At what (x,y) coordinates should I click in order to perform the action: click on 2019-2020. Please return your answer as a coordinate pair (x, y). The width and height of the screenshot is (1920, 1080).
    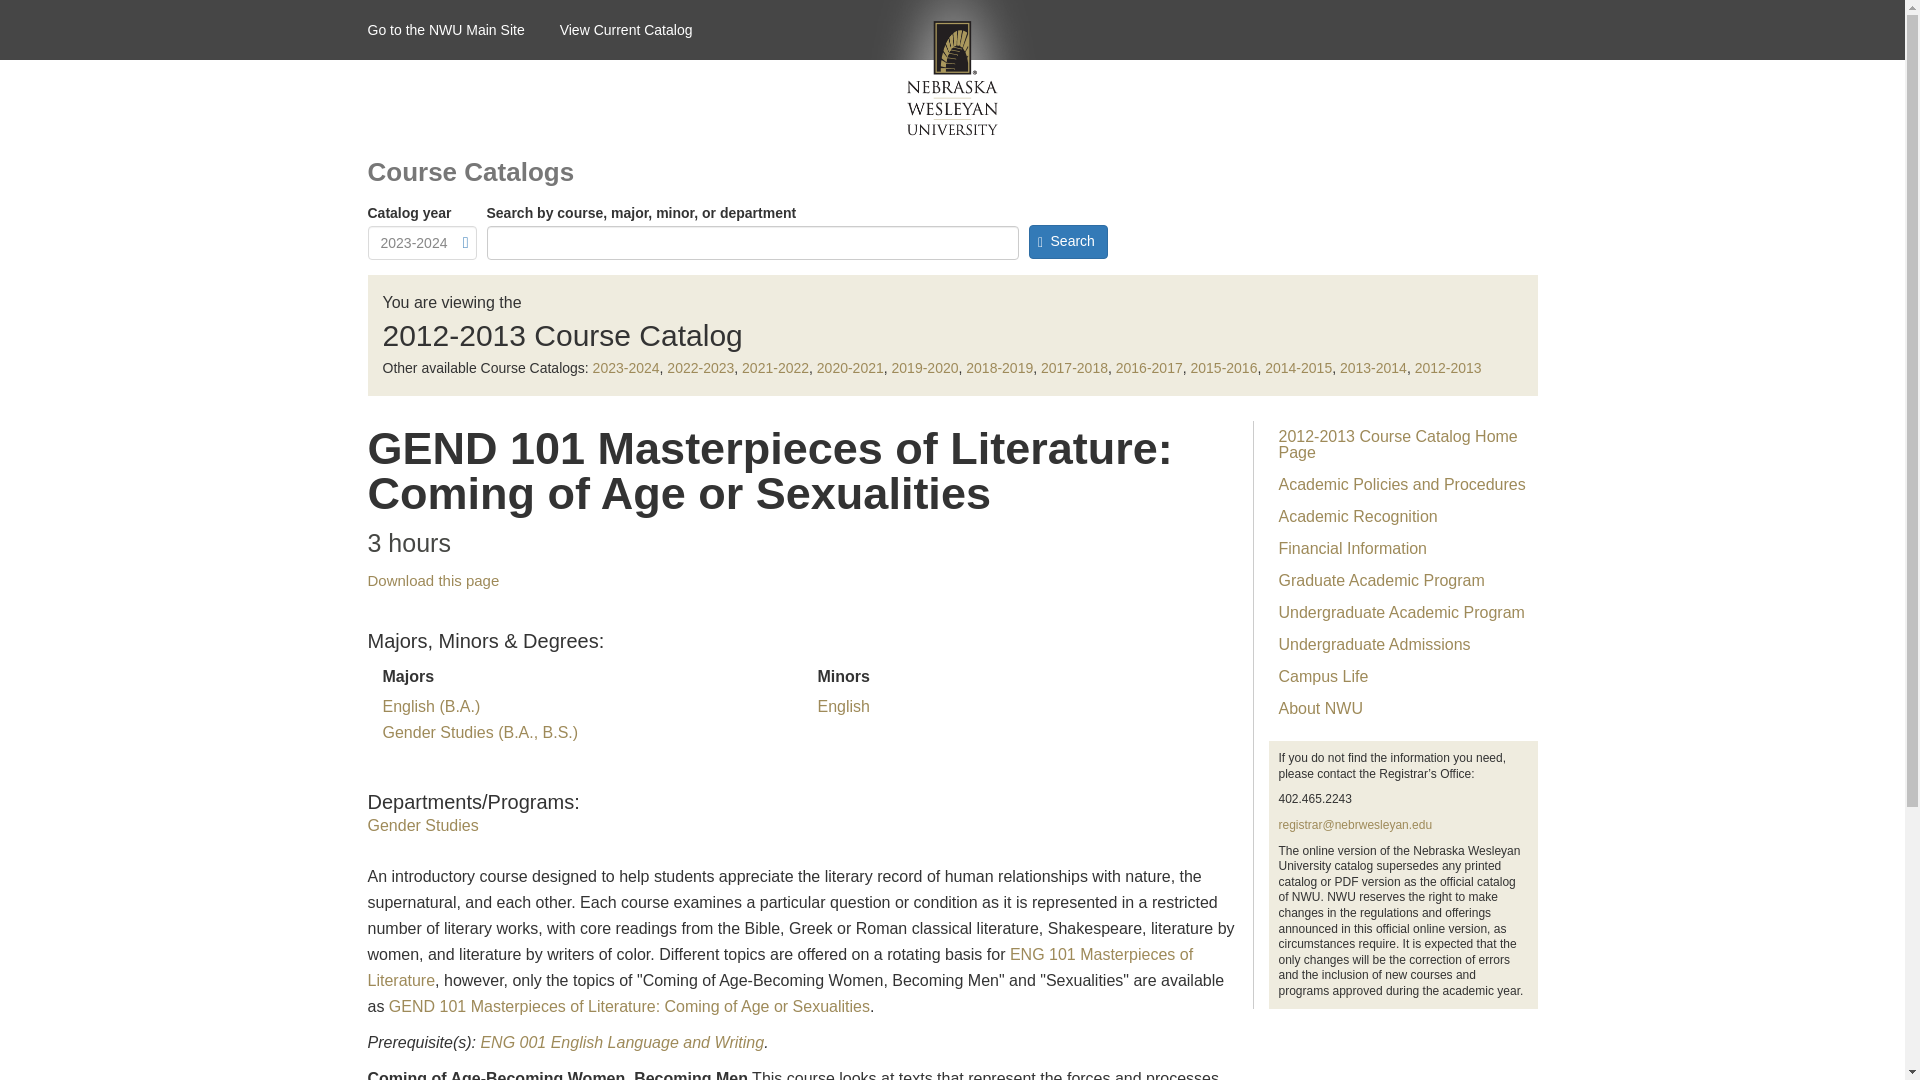
    Looking at the image, I should click on (925, 367).